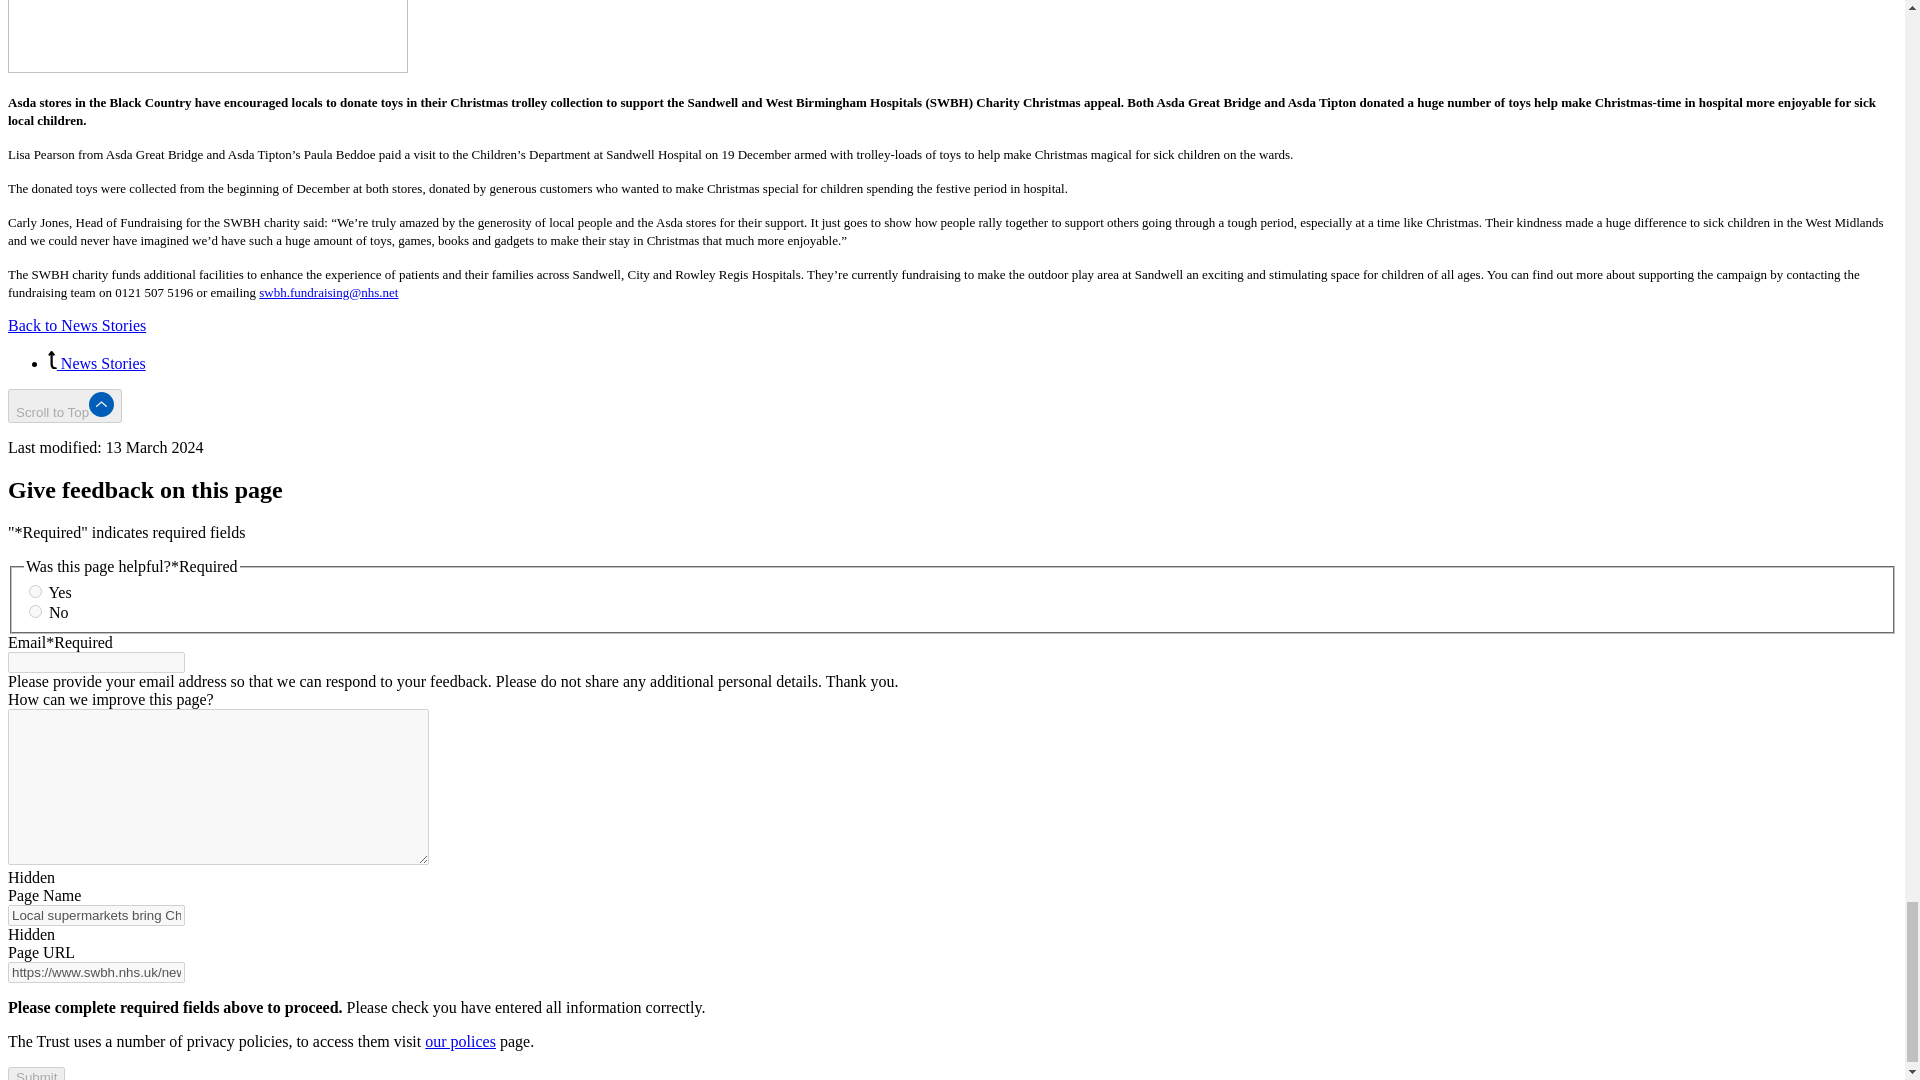 This screenshot has width=1920, height=1080. Describe the element at coordinates (64, 406) in the screenshot. I see `Scroll to Top` at that location.